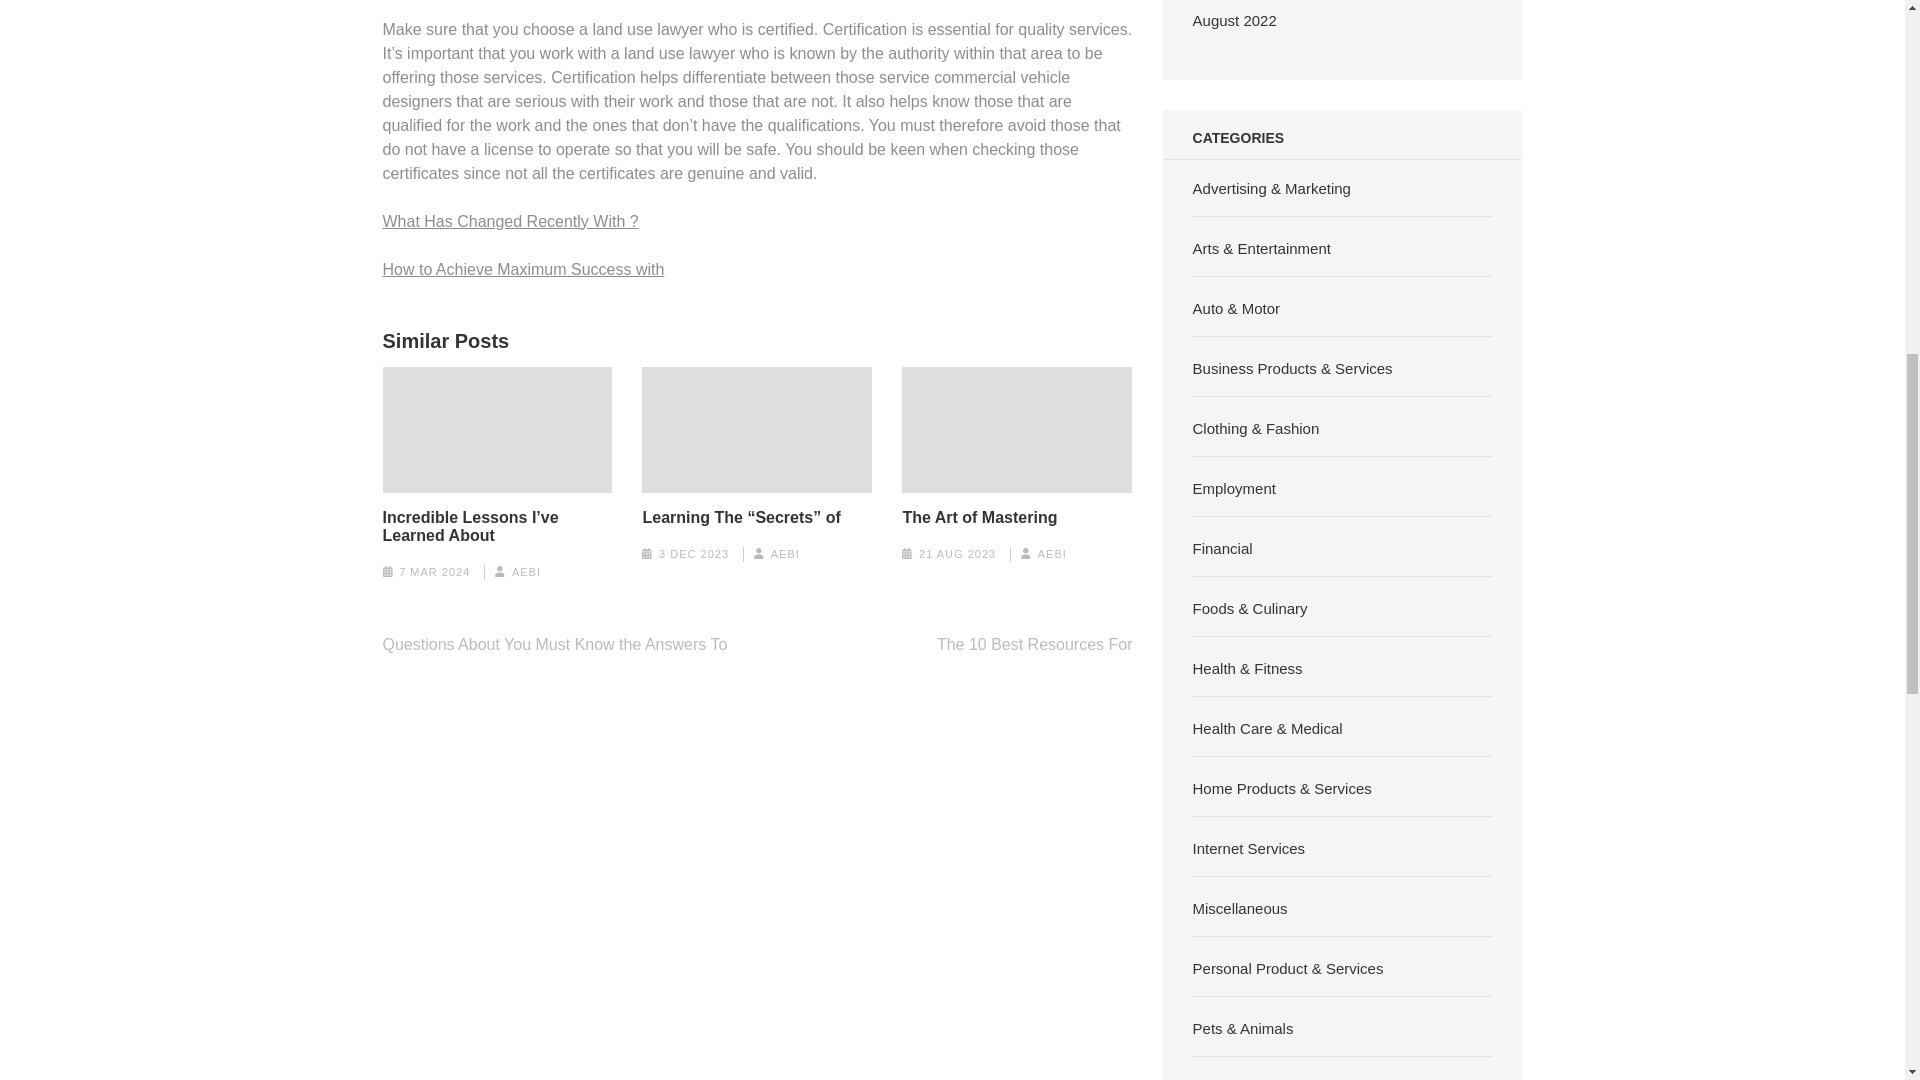 Image resolution: width=1920 pixels, height=1080 pixels. What do you see at coordinates (526, 571) in the screenshot?
I see `AEBI` at bounding box center [526, 571].